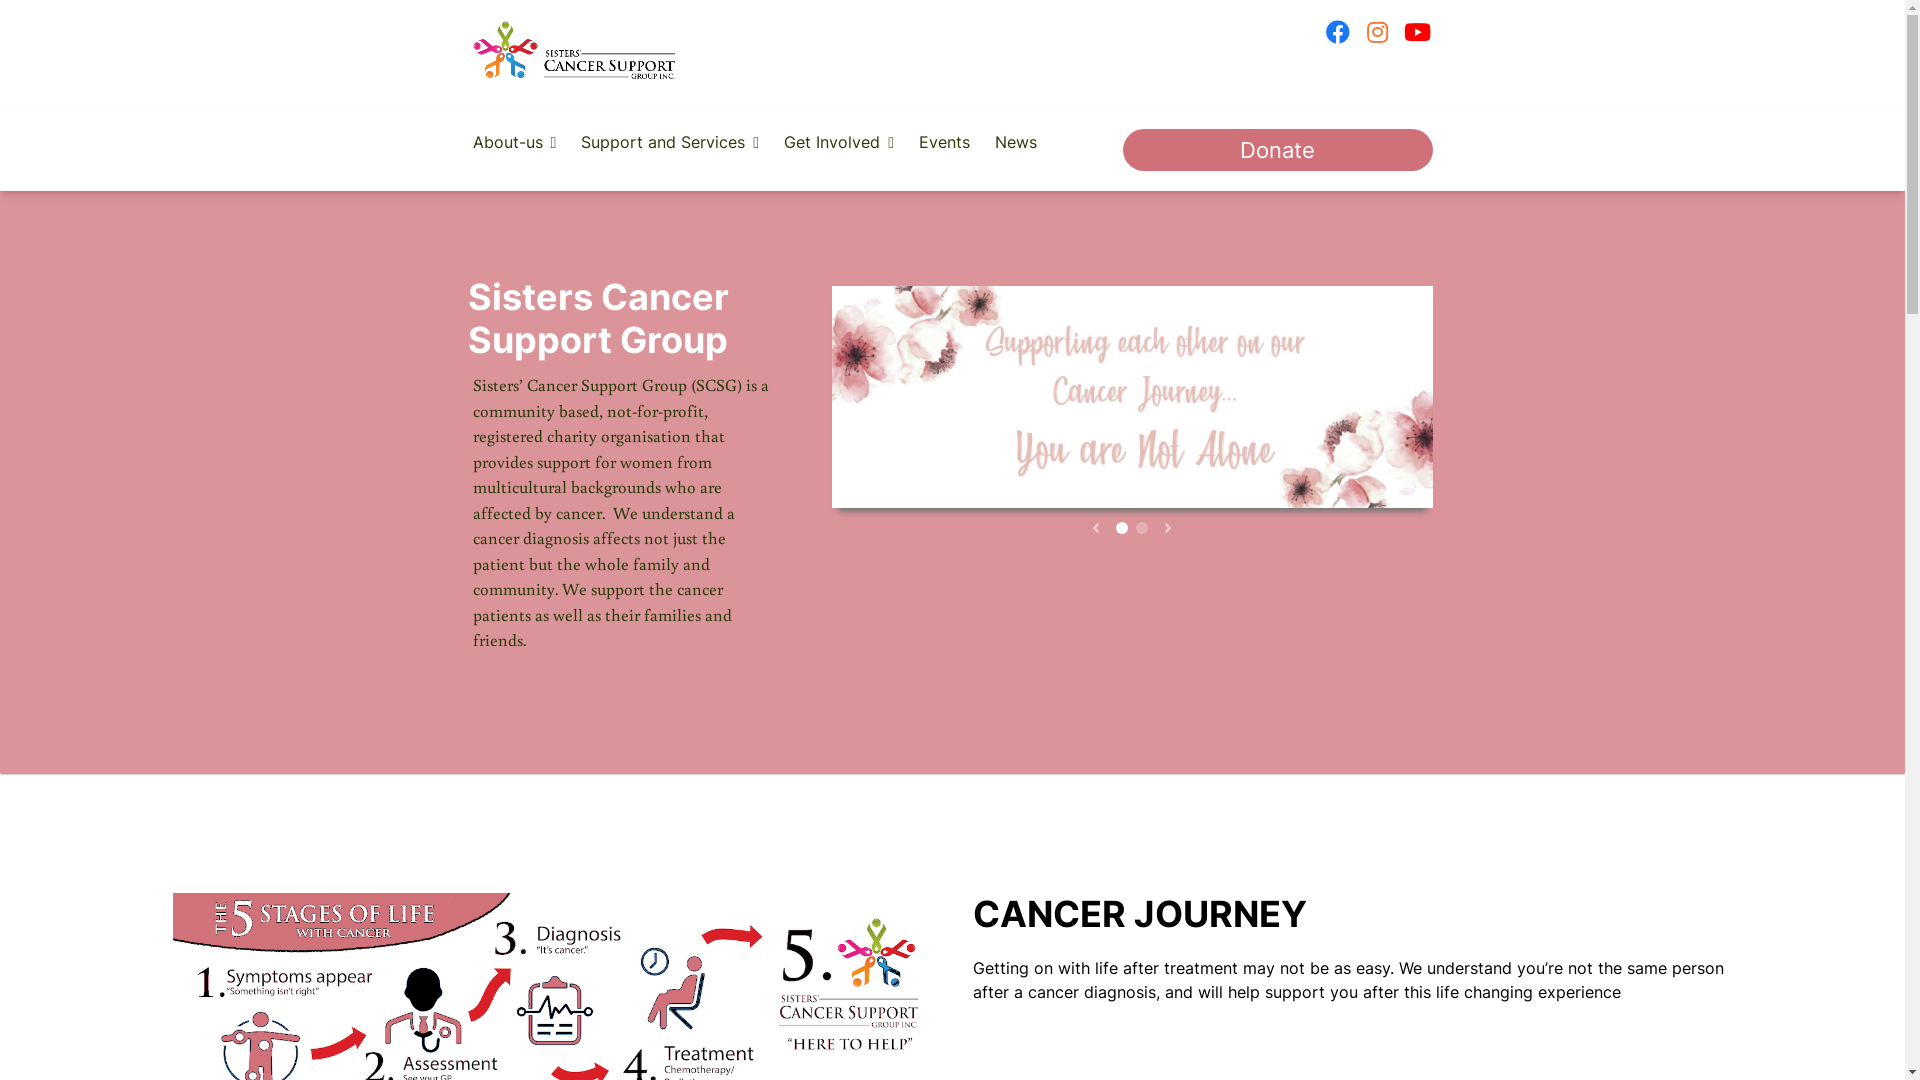  What do you see at coordinates (944, 142) in the screenshot?
I see `Events` at bounding box center [944, 142].